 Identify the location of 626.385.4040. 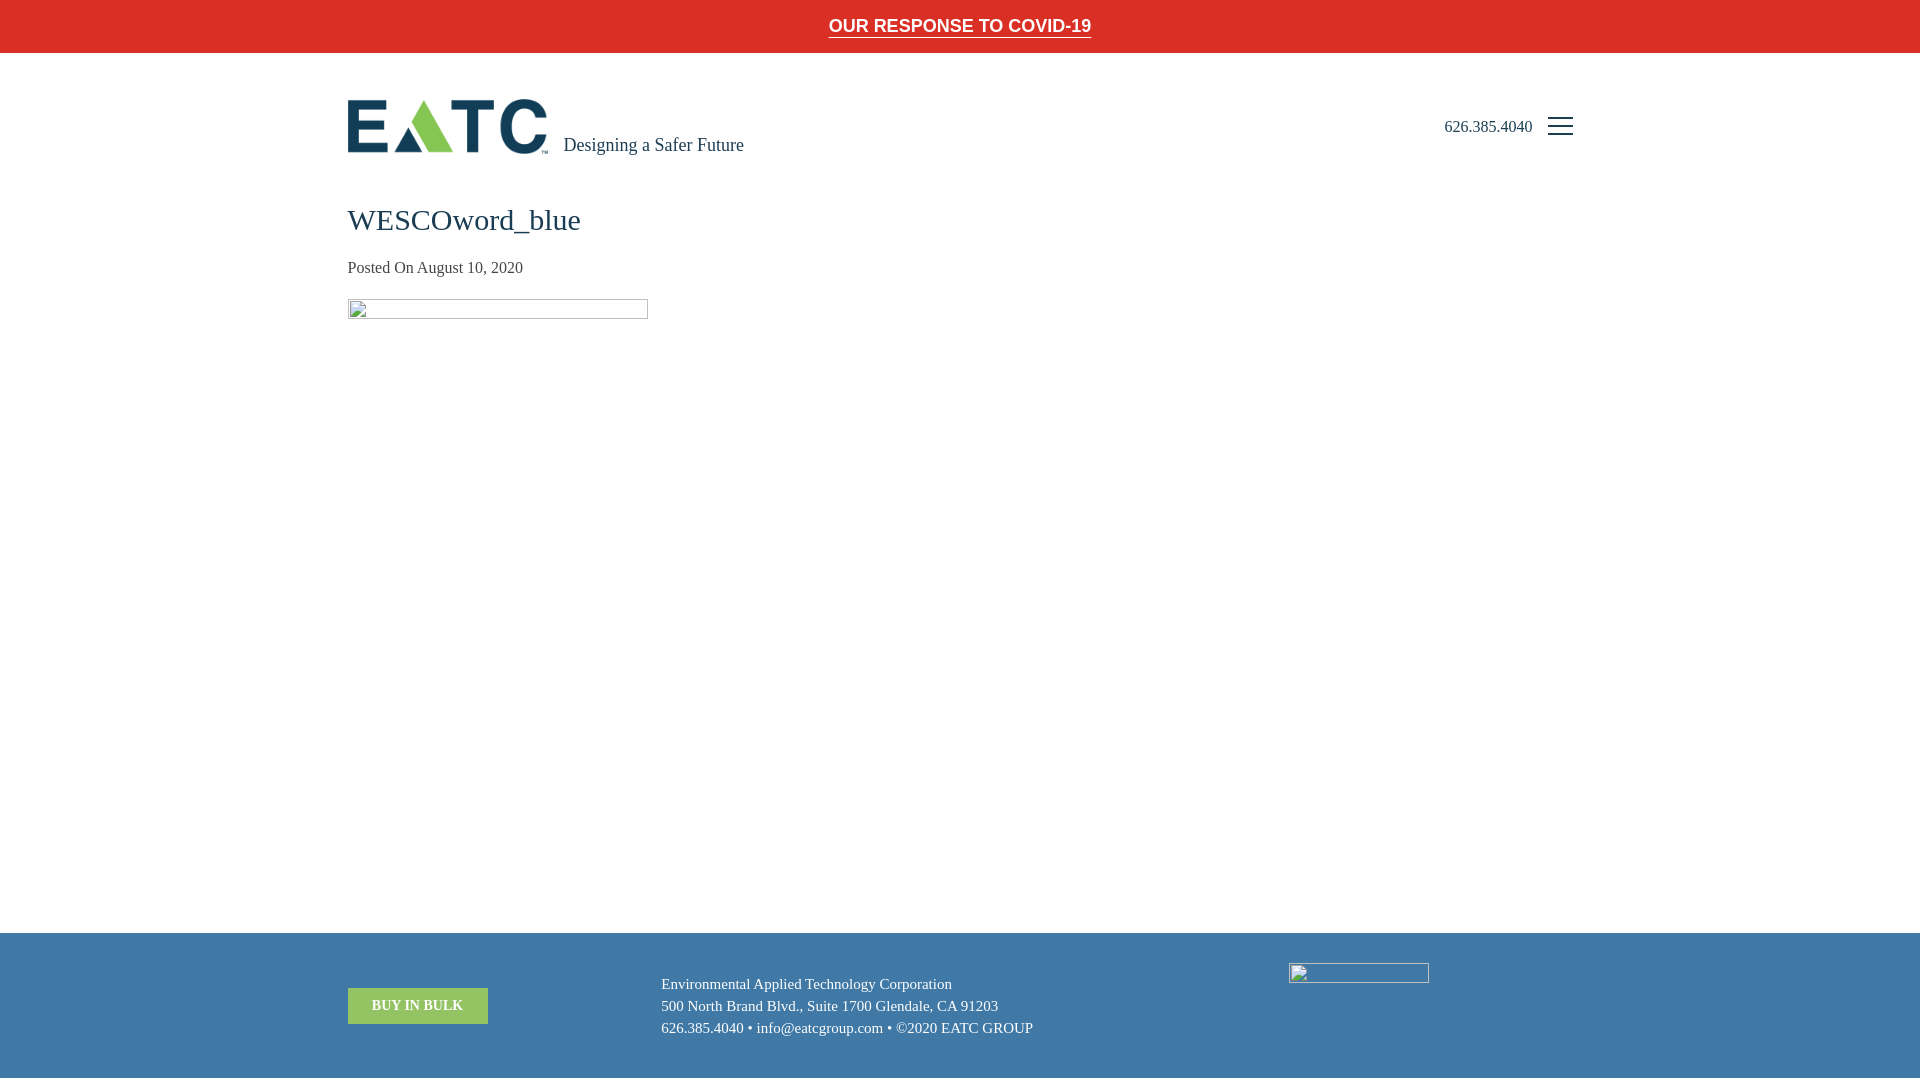
(1488, 126).